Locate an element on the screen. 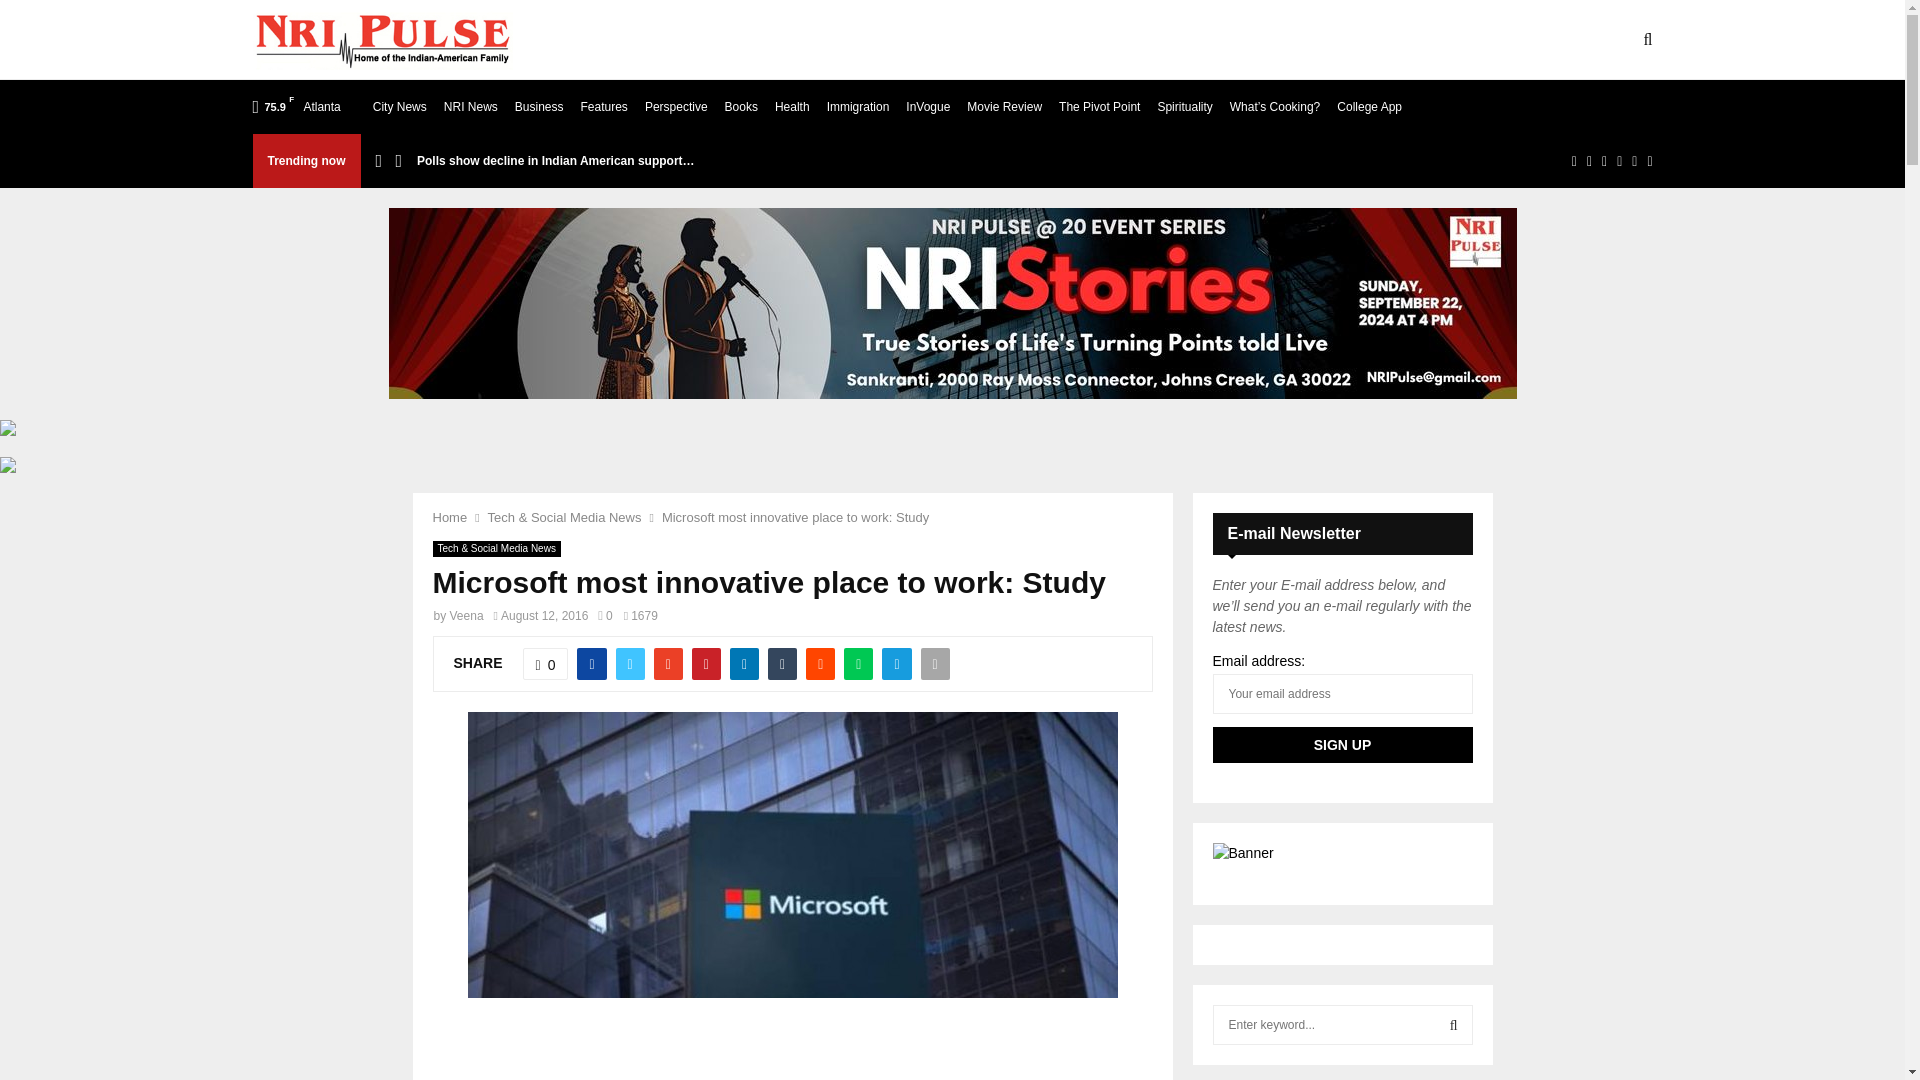 The height and width of the screenshot is (1080, 1920). City News is located at coordinates (399, 106).